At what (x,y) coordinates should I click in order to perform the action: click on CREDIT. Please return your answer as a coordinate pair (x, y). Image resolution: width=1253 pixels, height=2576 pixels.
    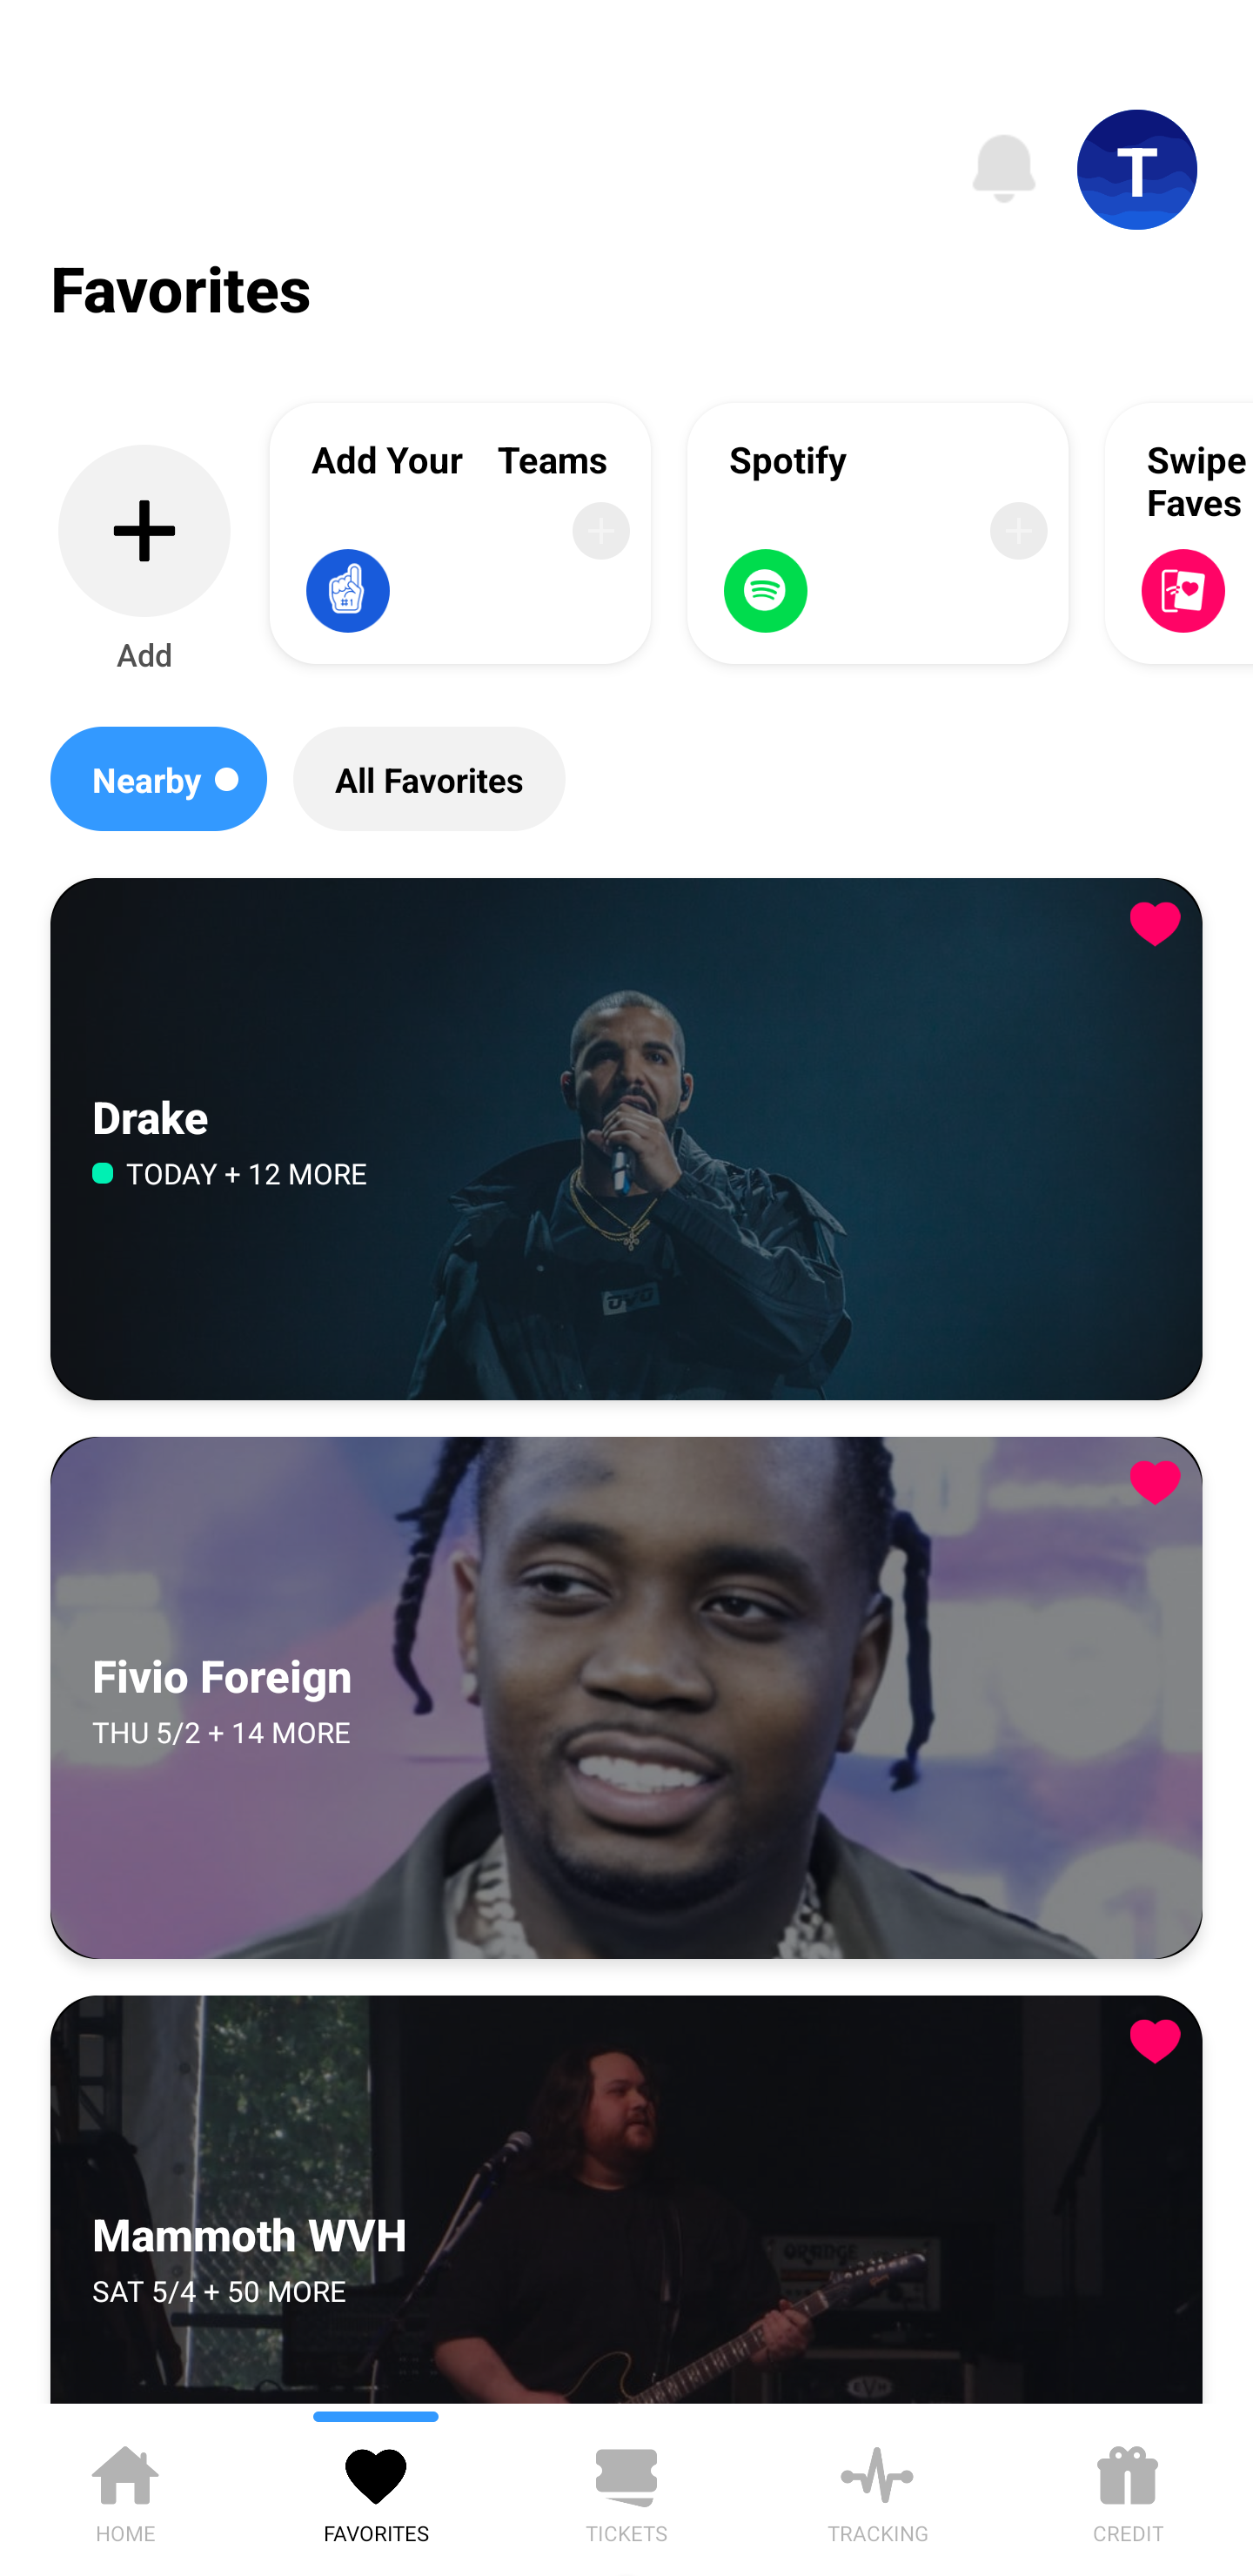
    Looking at the image, I should click on (1128, 2489).